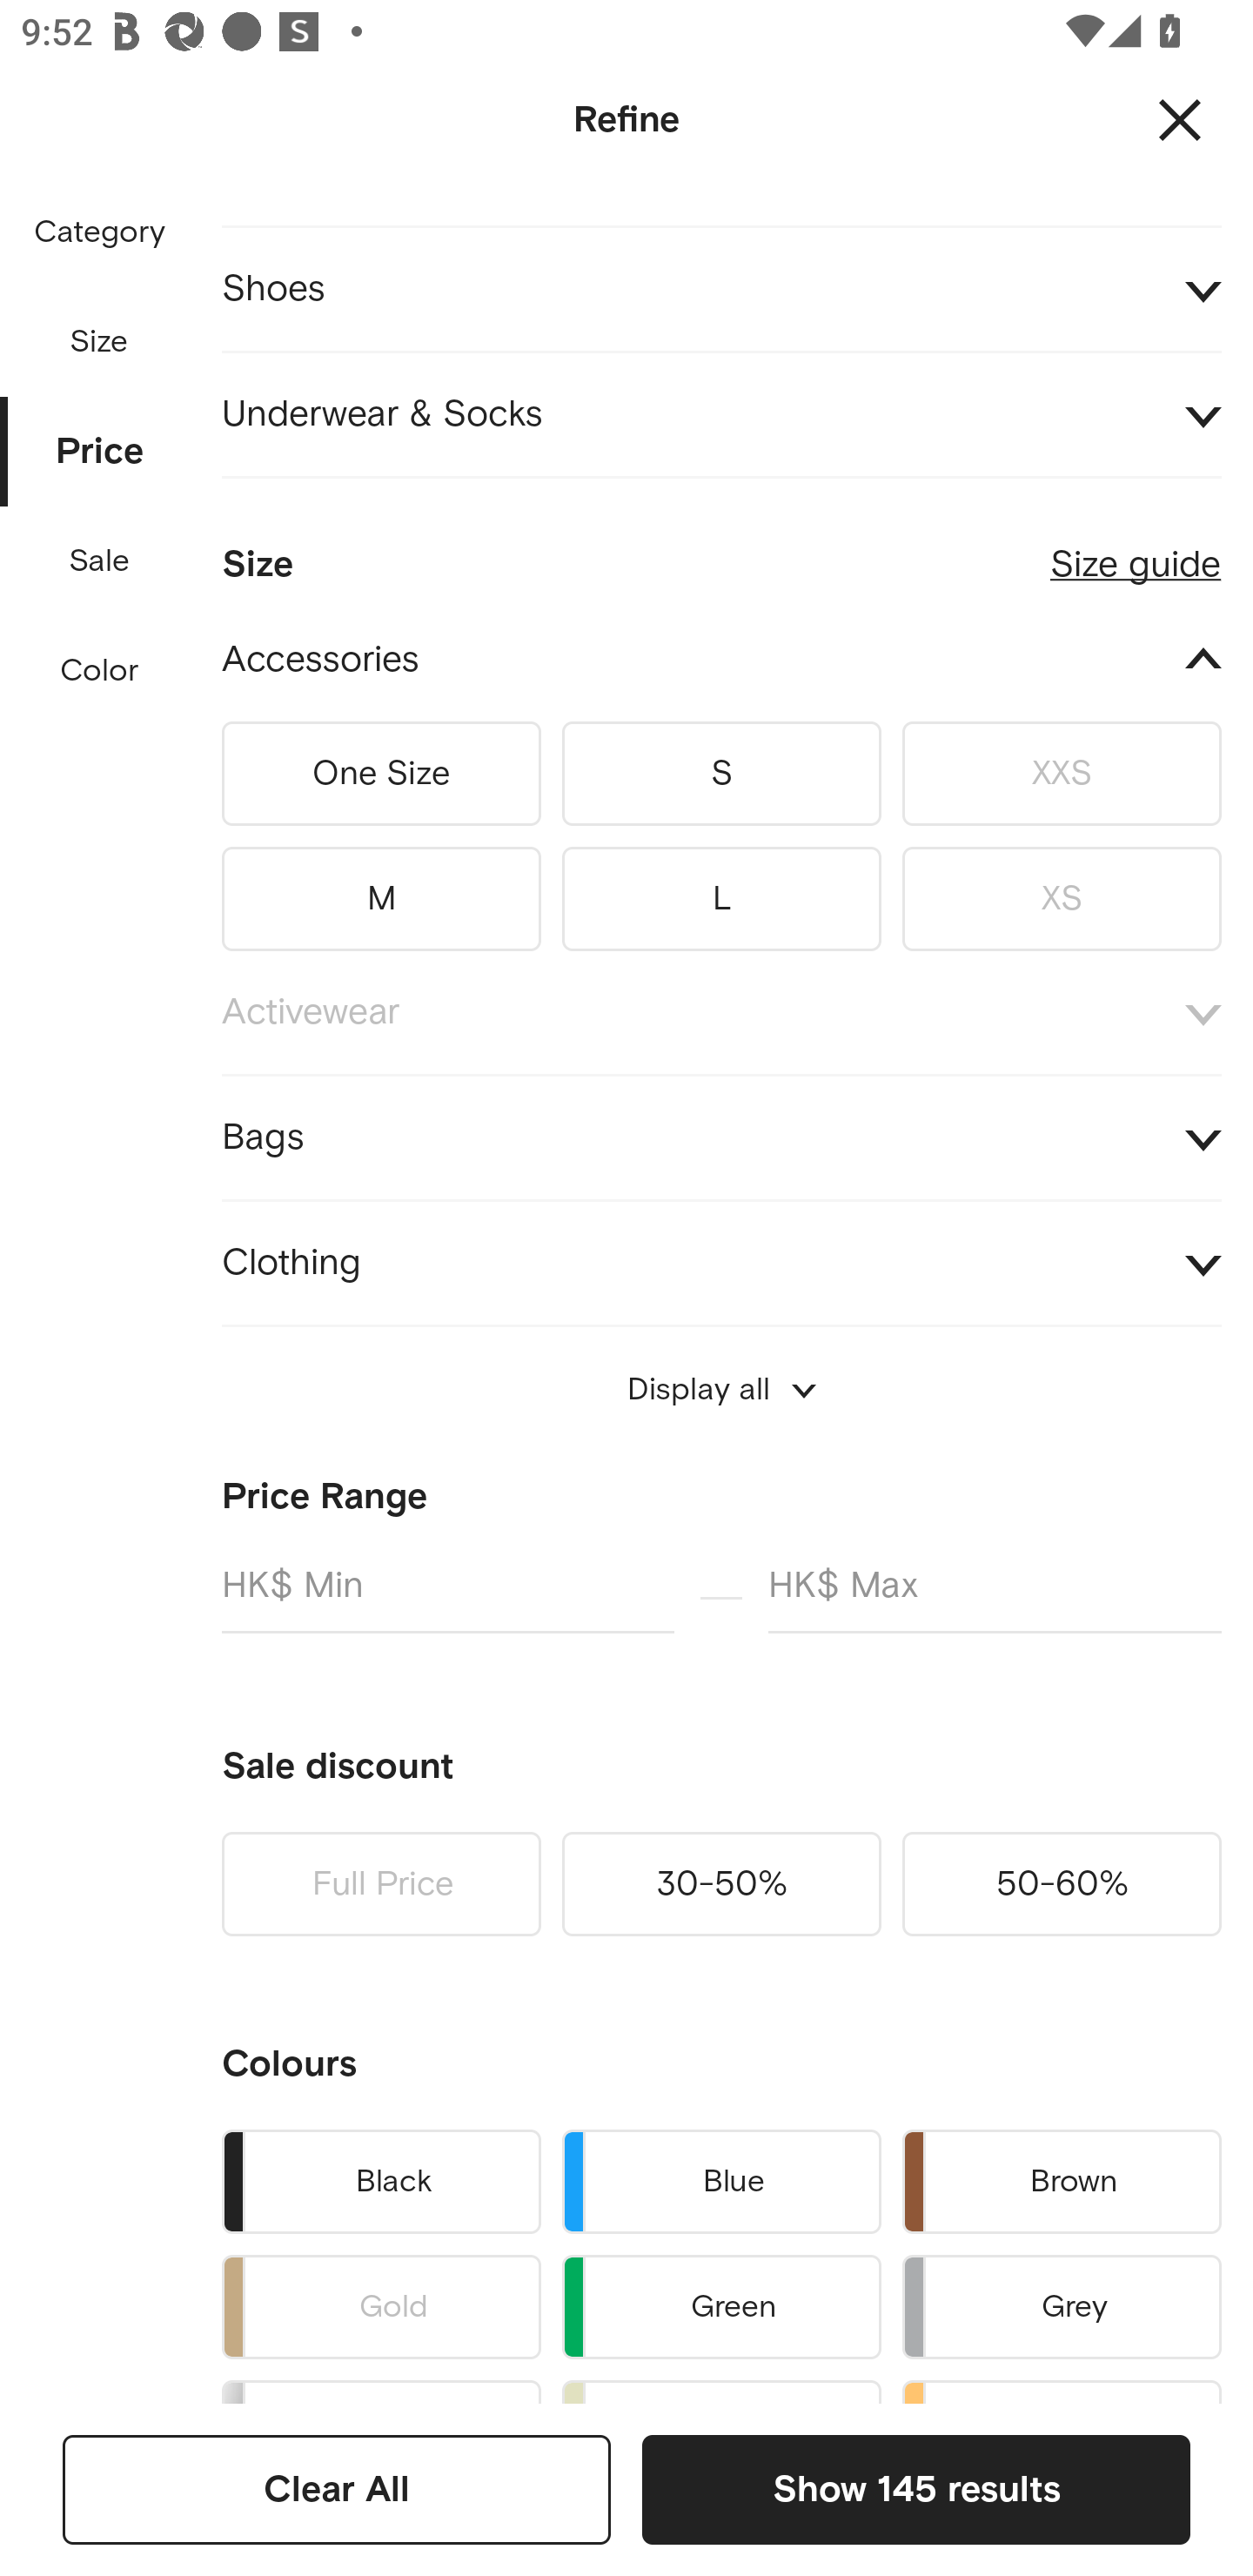 Image resolution: width=1253 pixels, height=2576 pixels. I want to click on M, so click(381, 894).